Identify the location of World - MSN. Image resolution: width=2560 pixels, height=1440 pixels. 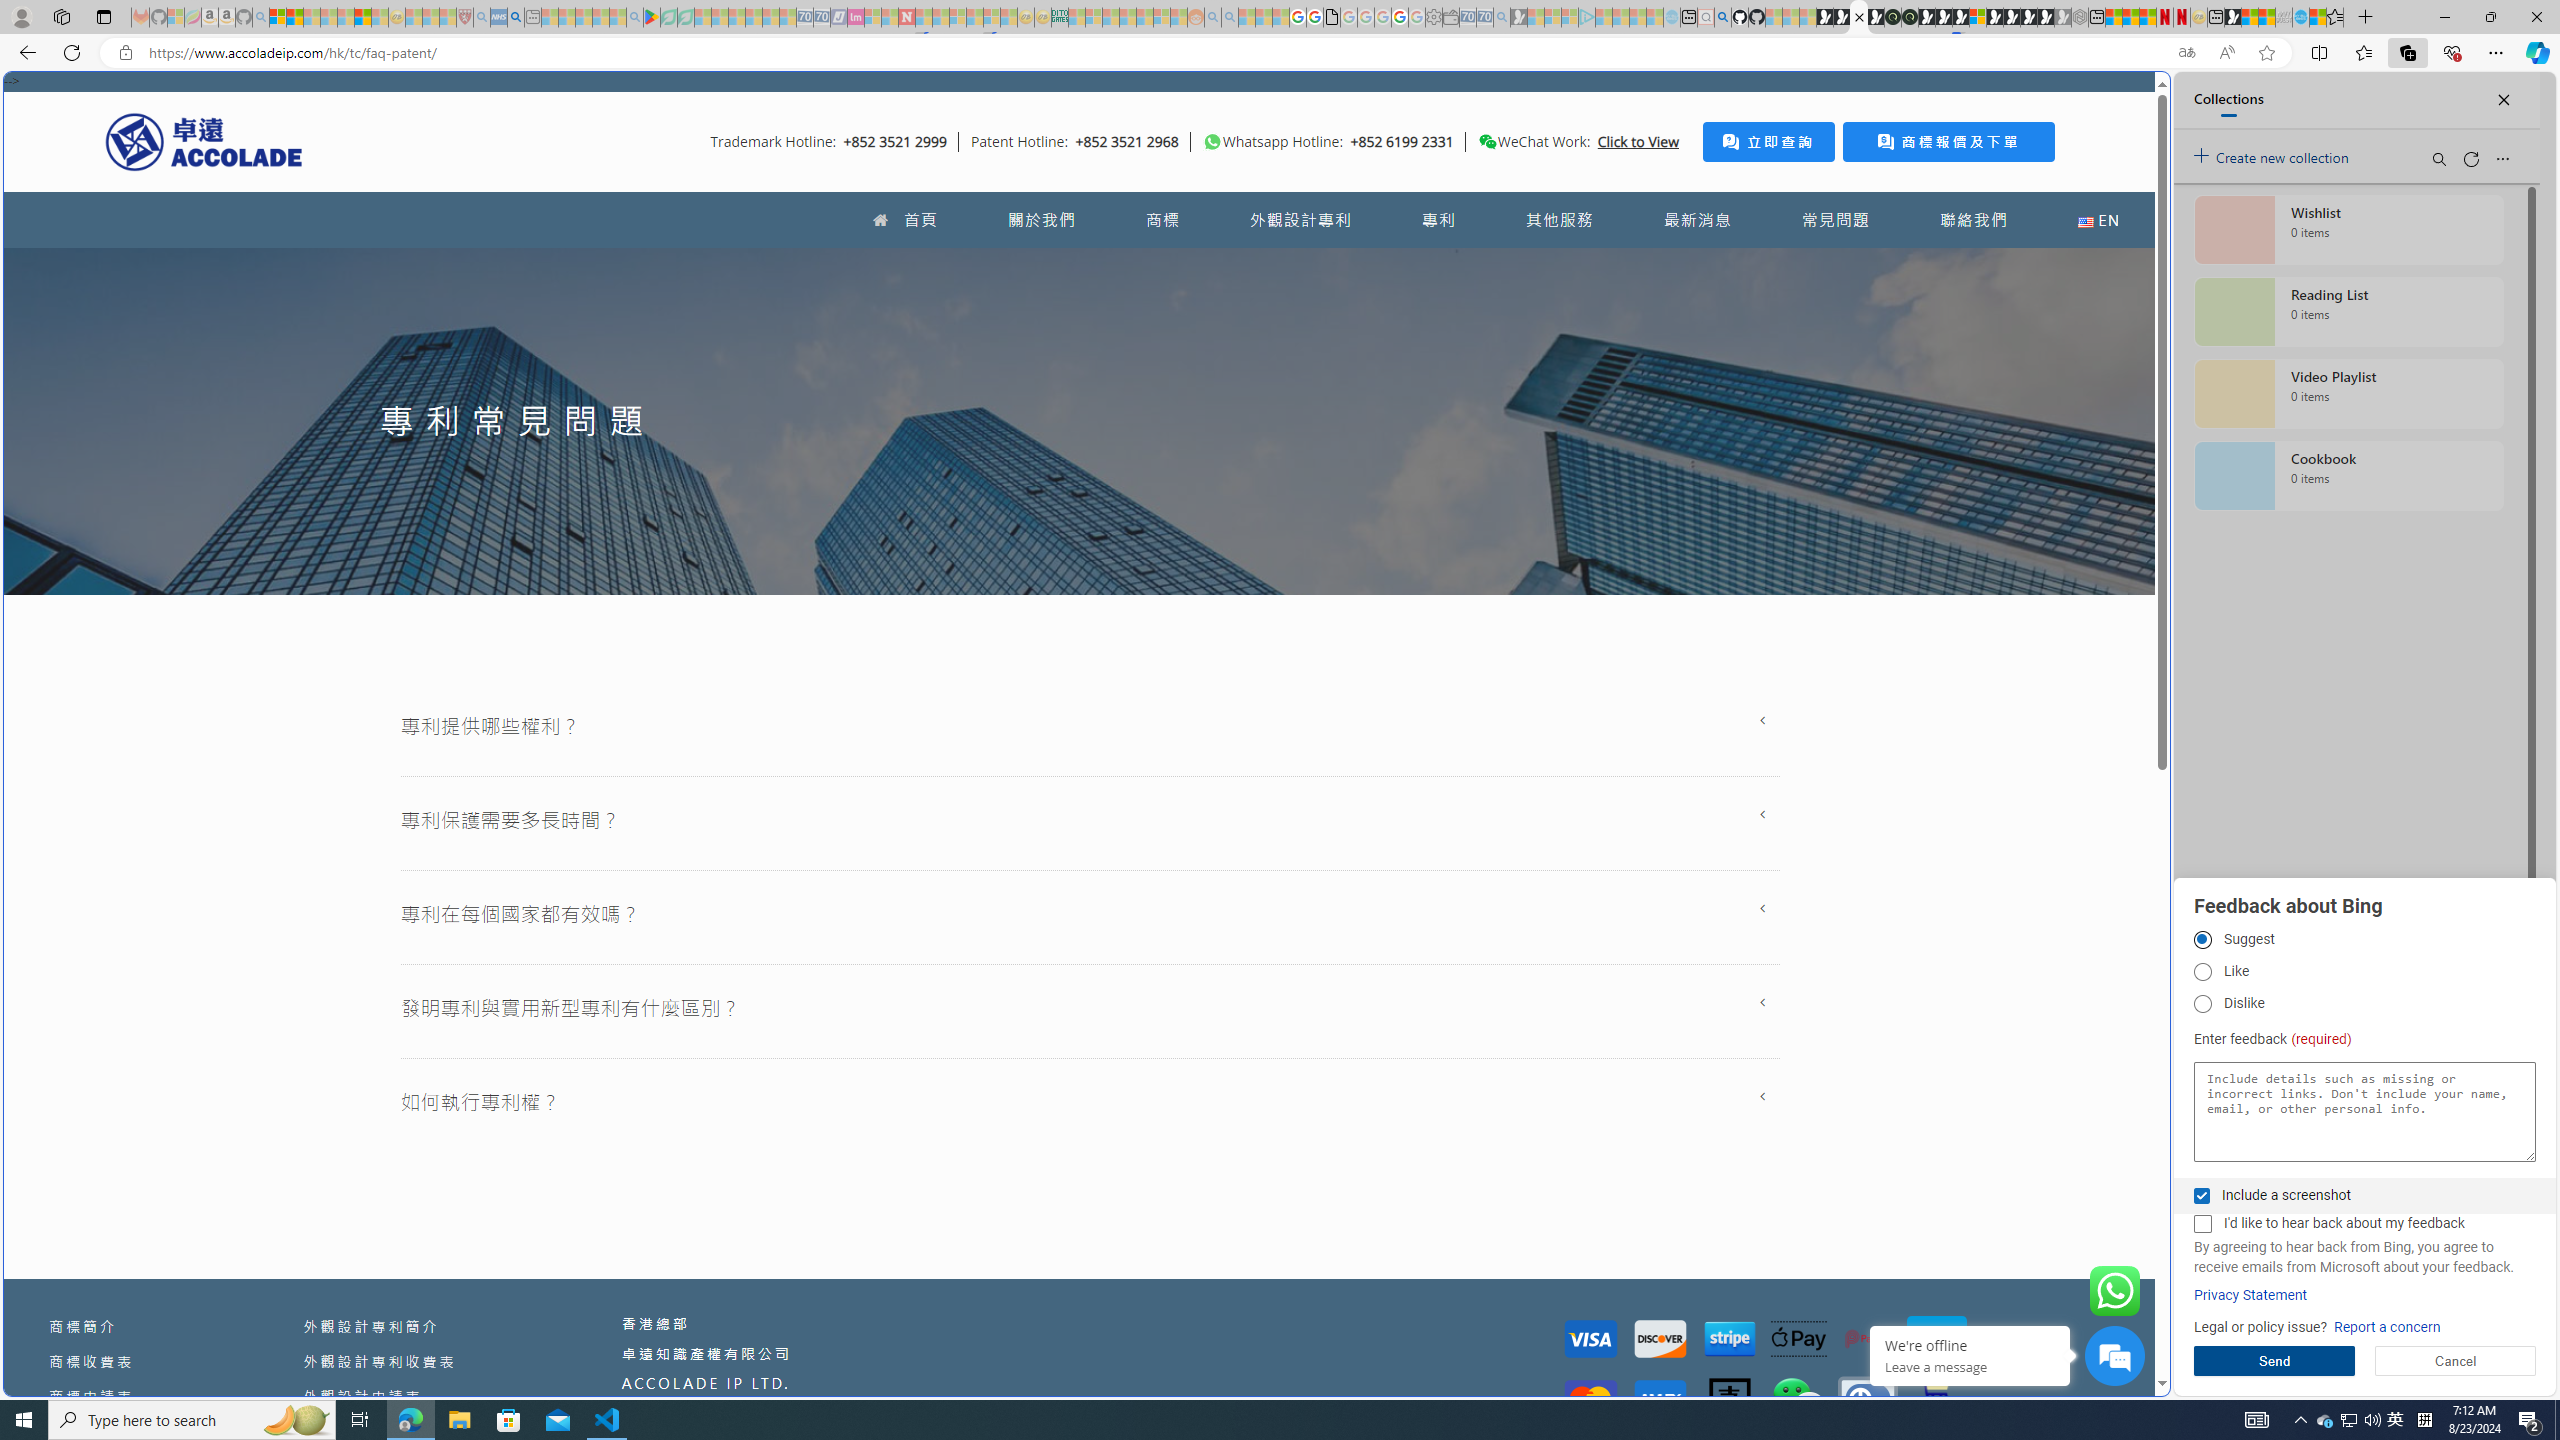
(1280, 684).